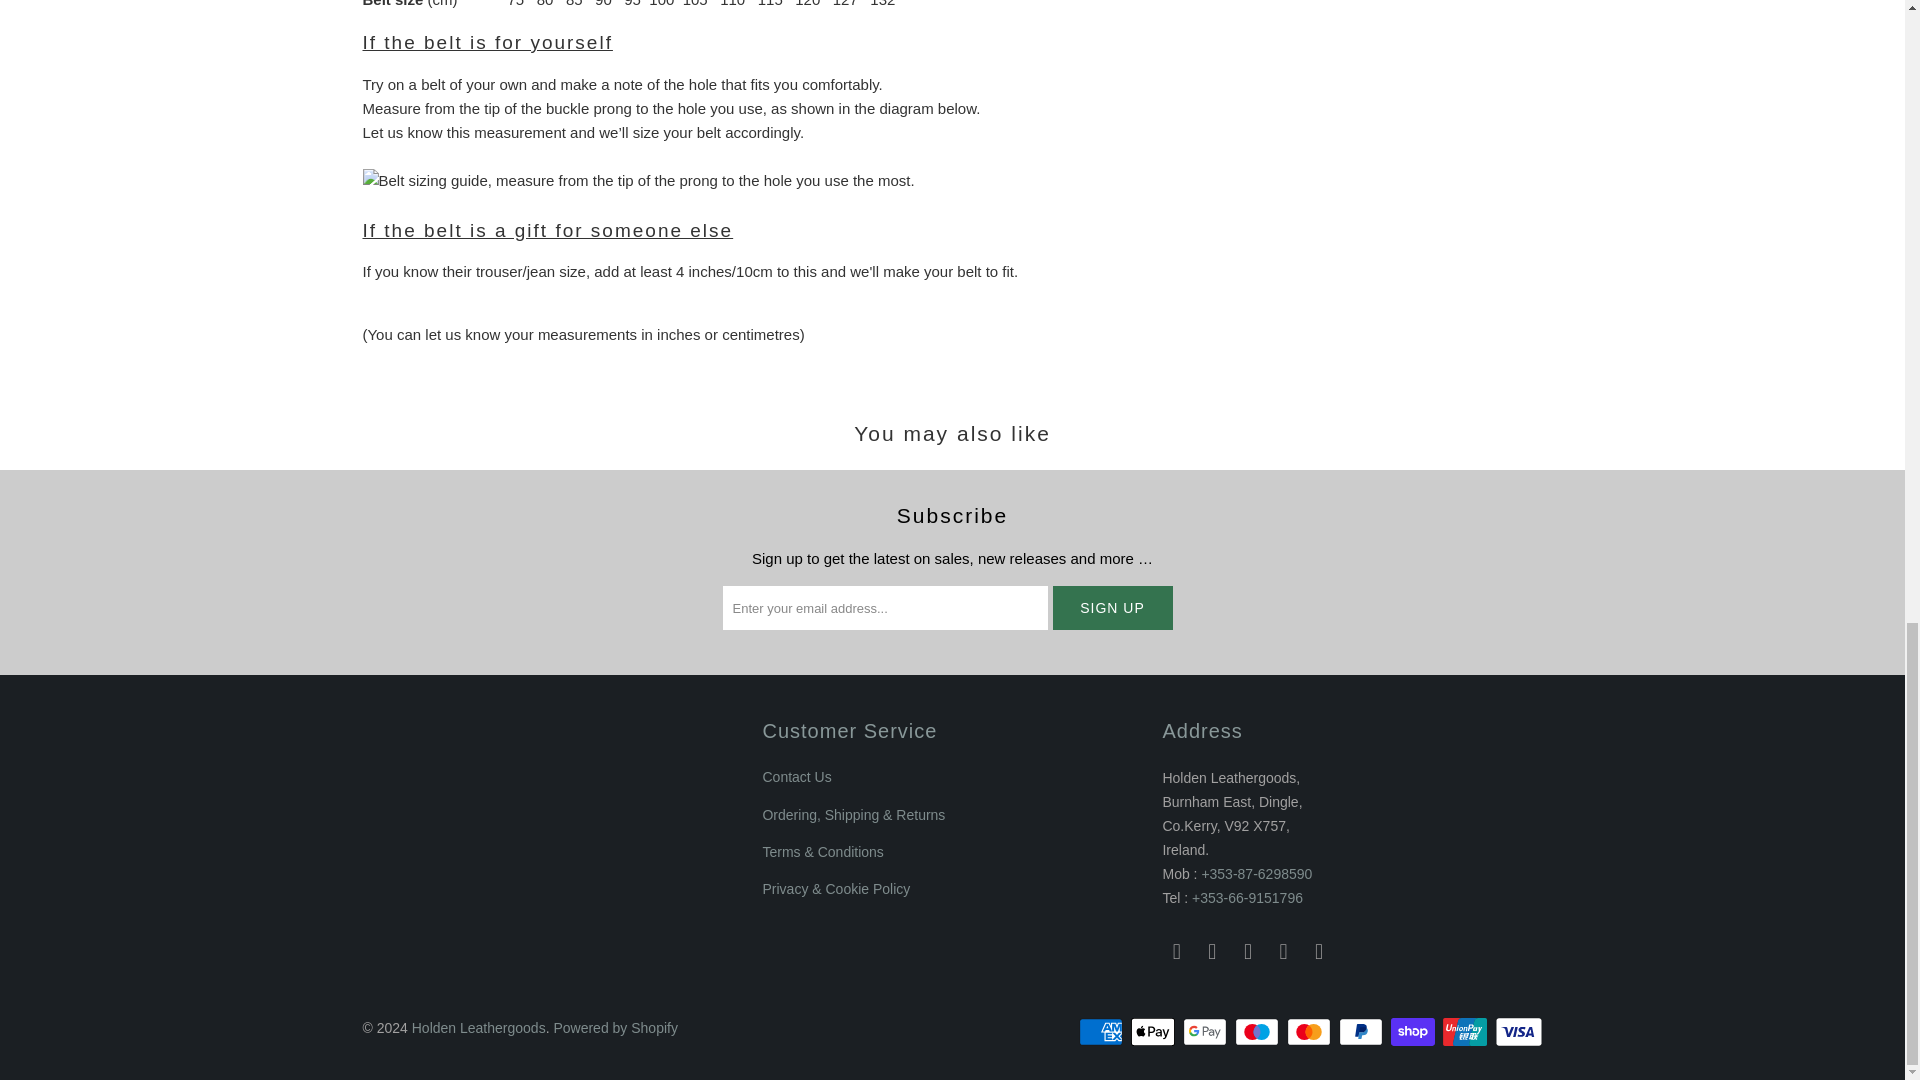 The height and width of the screenshot is (1080, 1920). Describe the element at coordinates (1154, 1032) in the screenshot. I see `Apple Pay` at that location.